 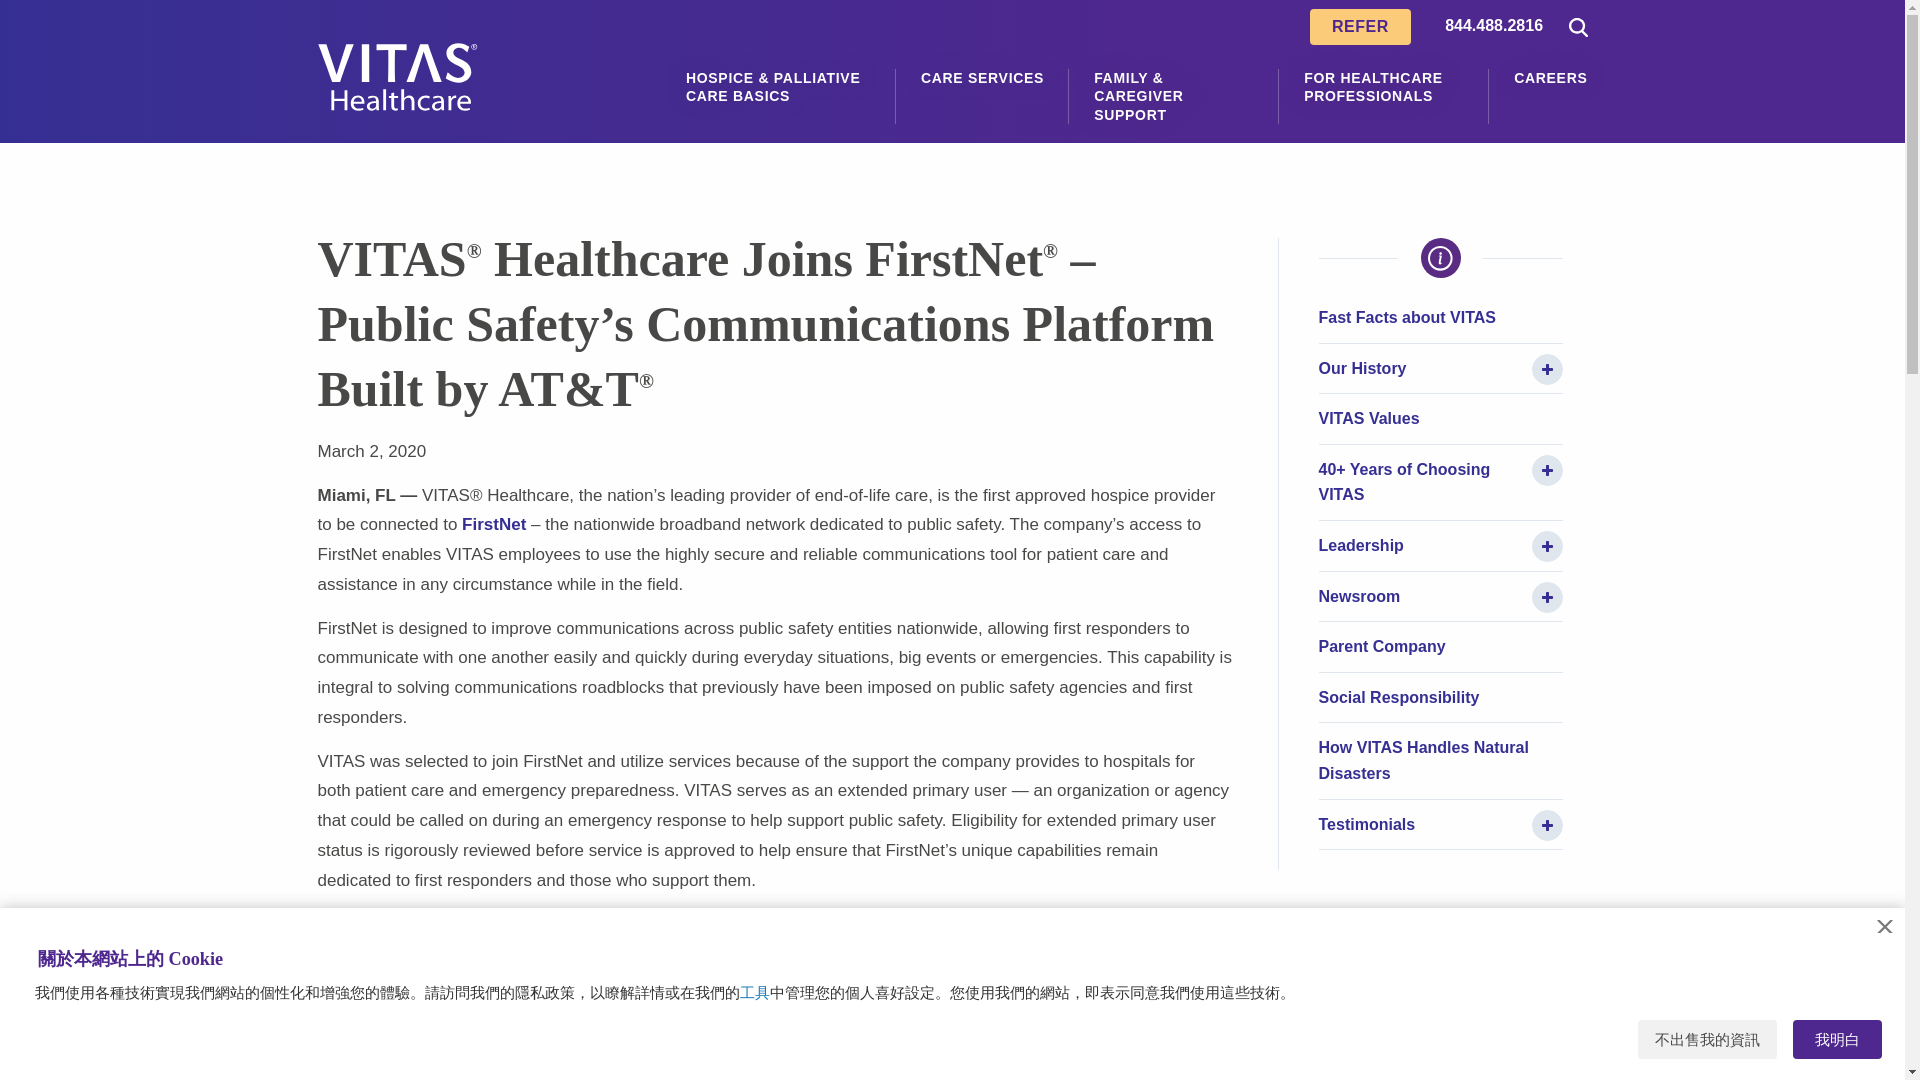 I want to click on Toggle menu, so click(x=1547, y=369).